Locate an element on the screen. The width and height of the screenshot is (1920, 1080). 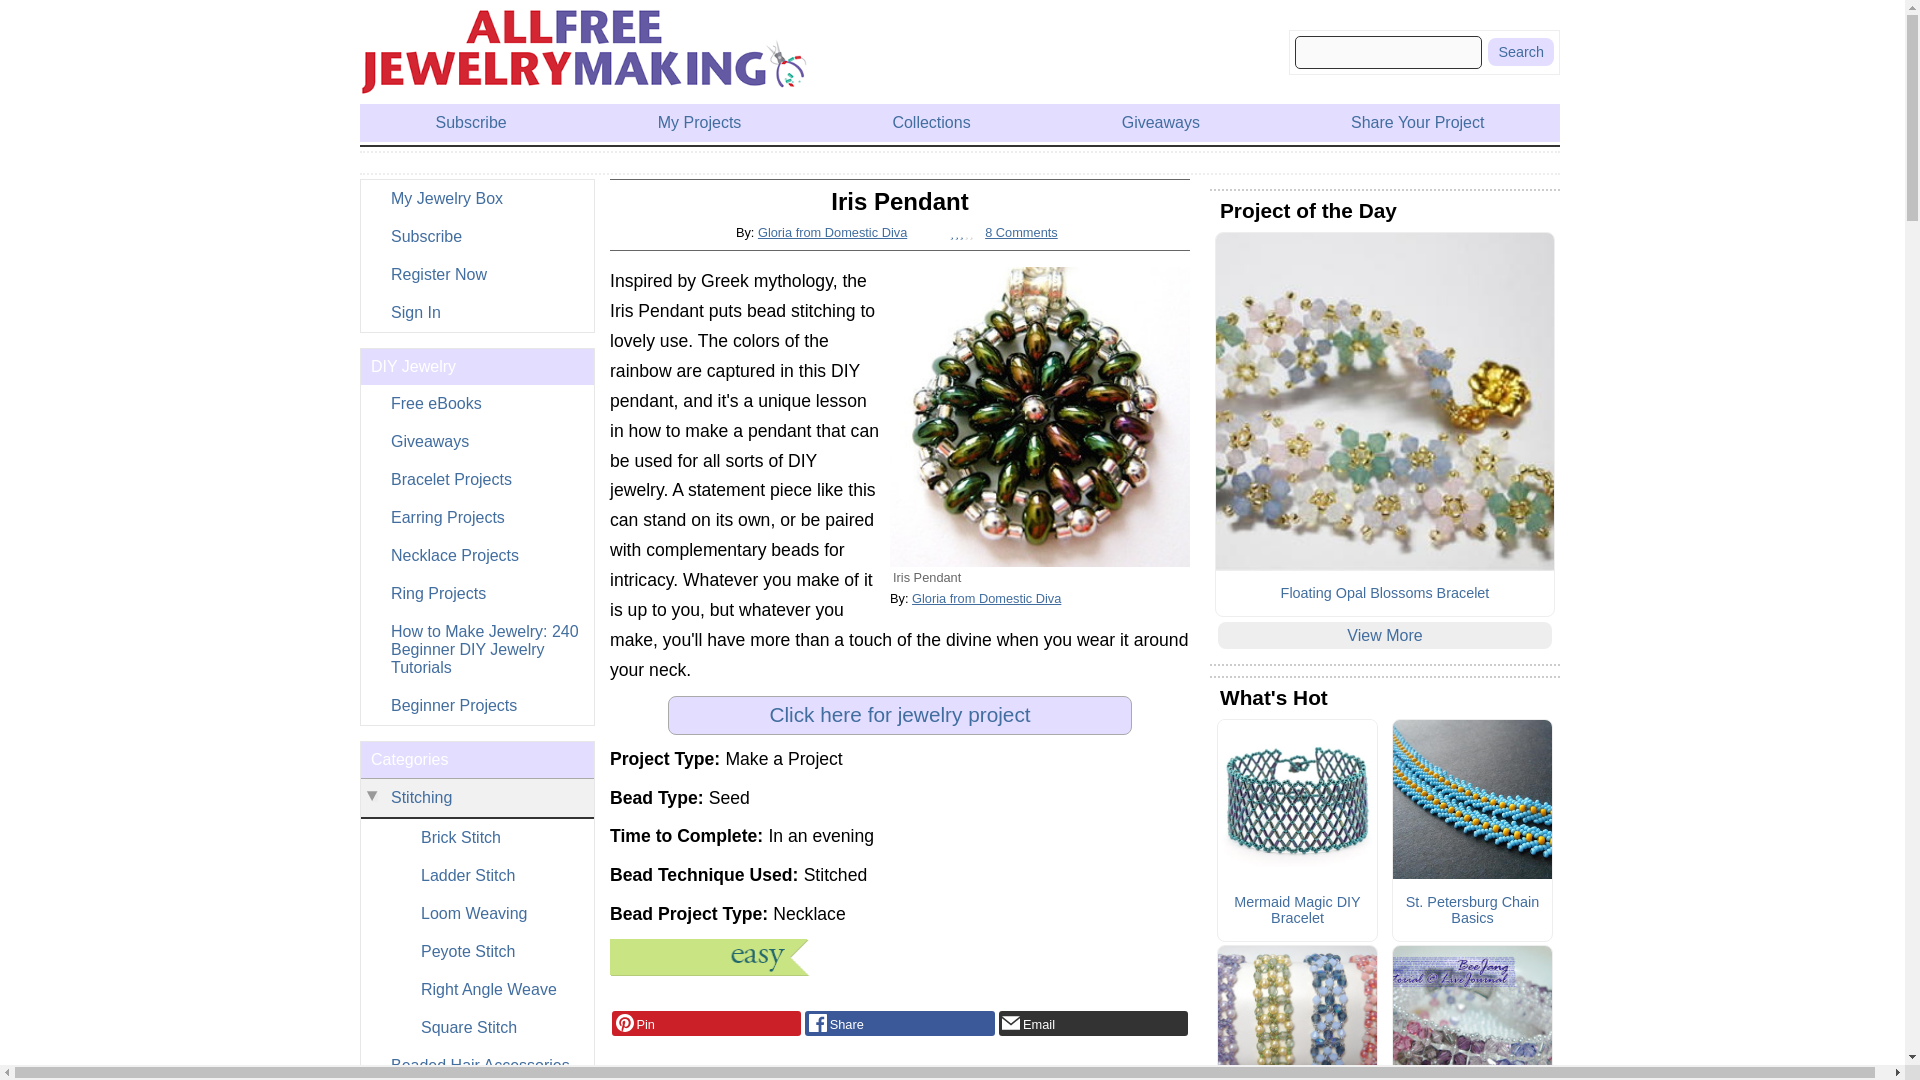
Subscribe is located at coordinates (476, 236).